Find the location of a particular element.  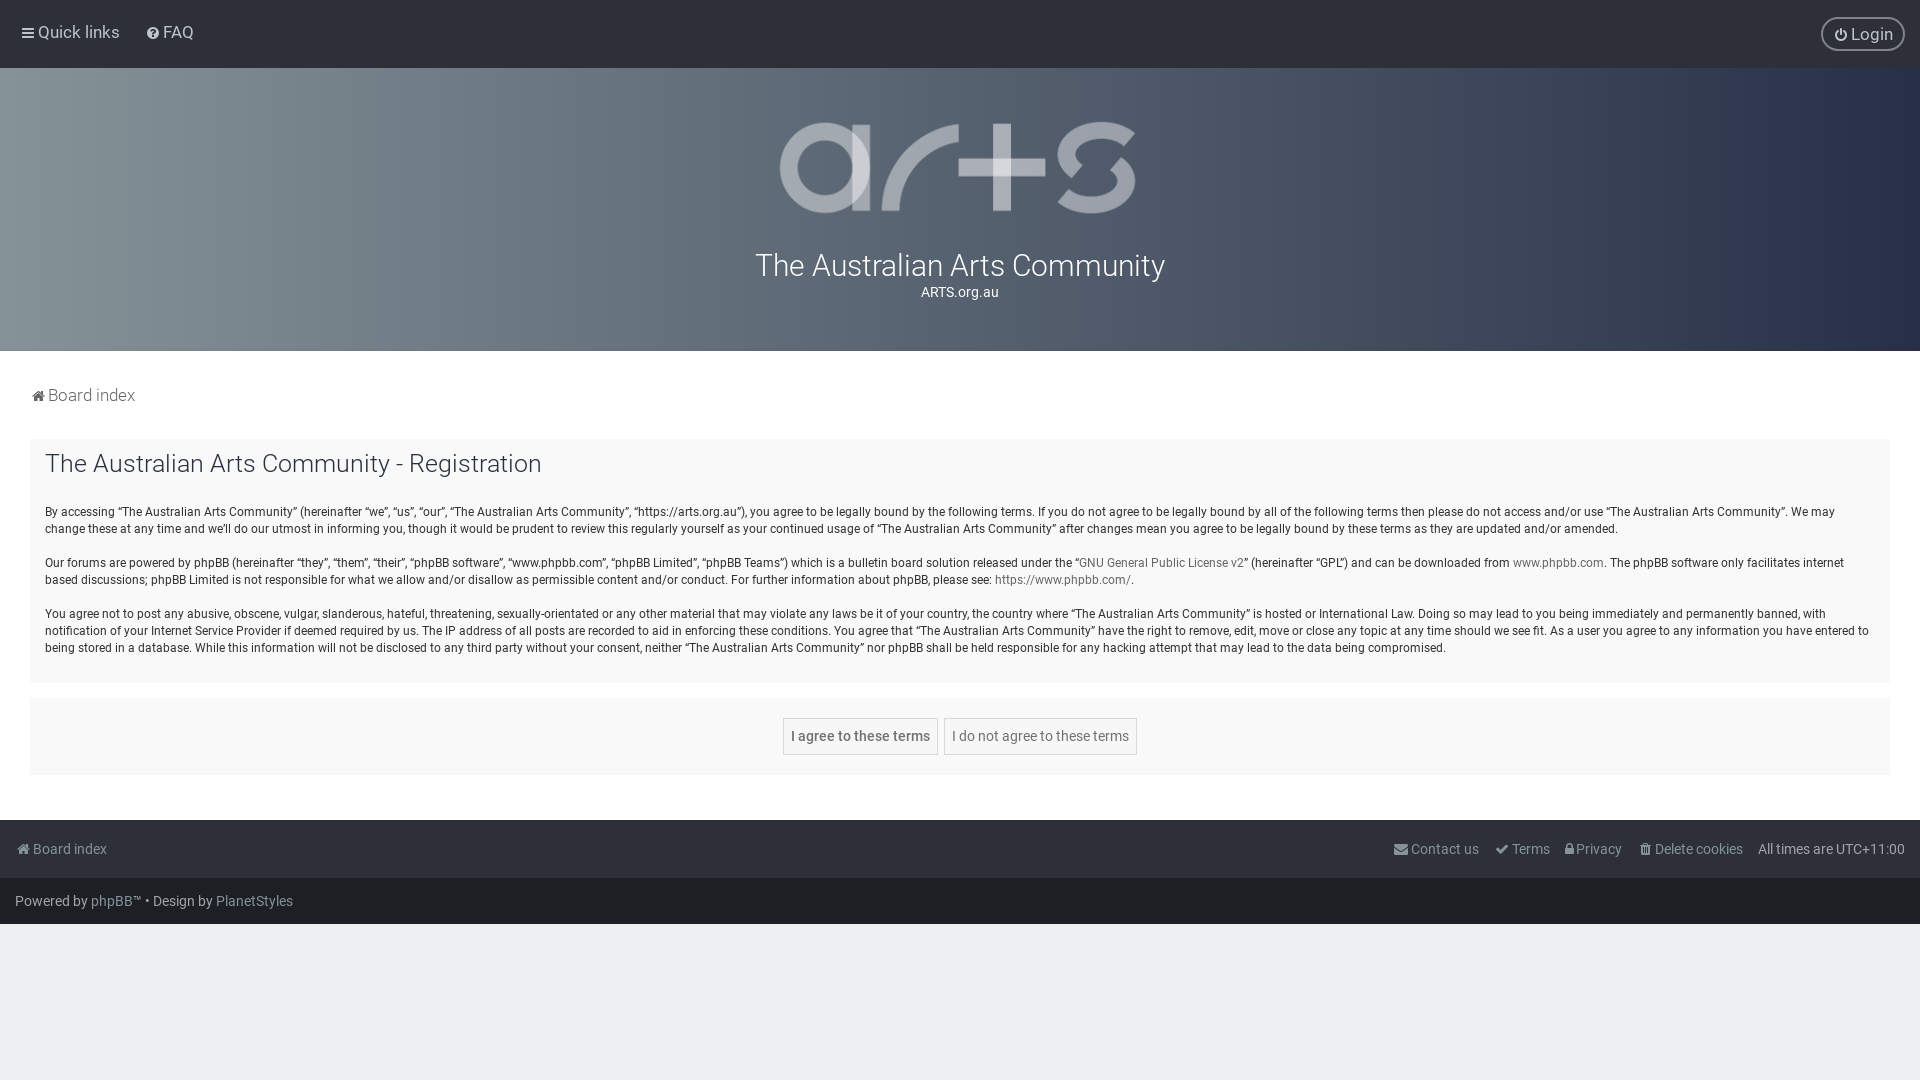

Terms is located at coordinates (1522, 849).